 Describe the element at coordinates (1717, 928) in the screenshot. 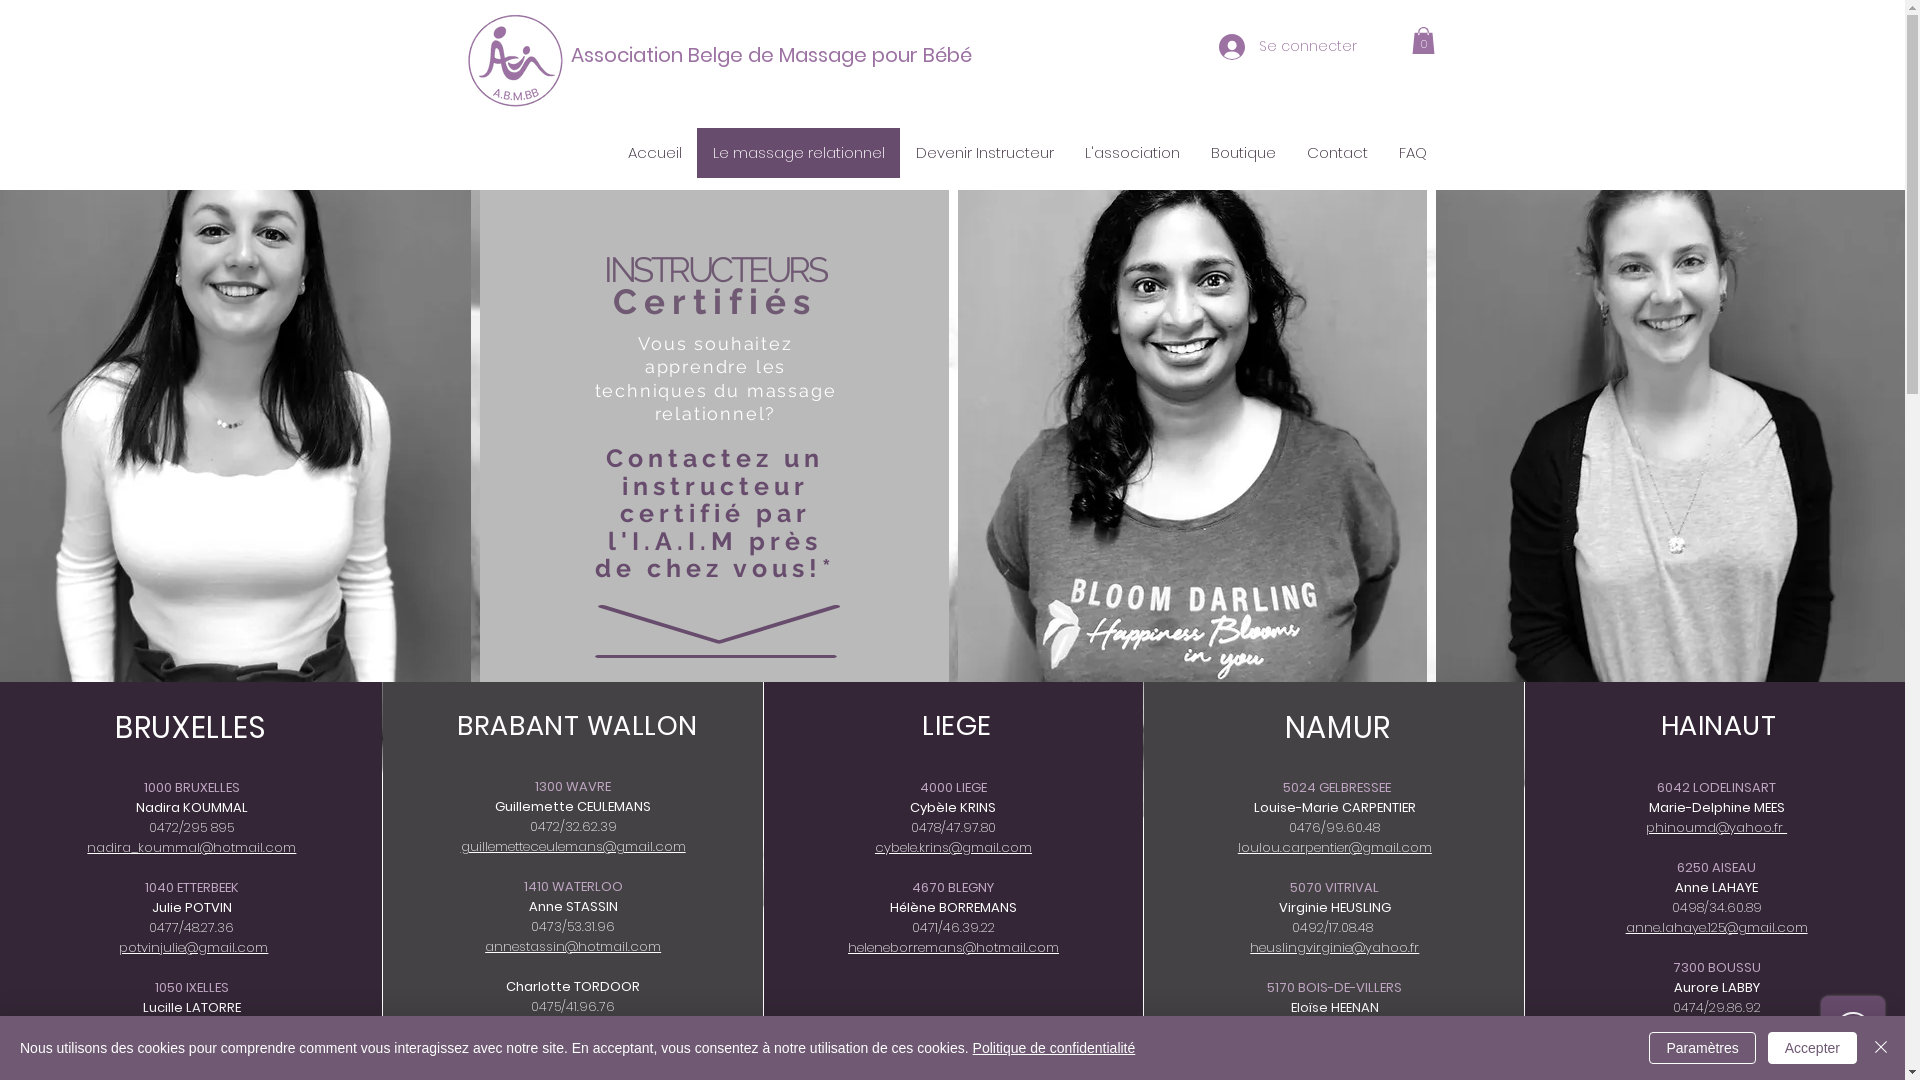

I see `anne.lahaye.125@gmail.com` at that location.